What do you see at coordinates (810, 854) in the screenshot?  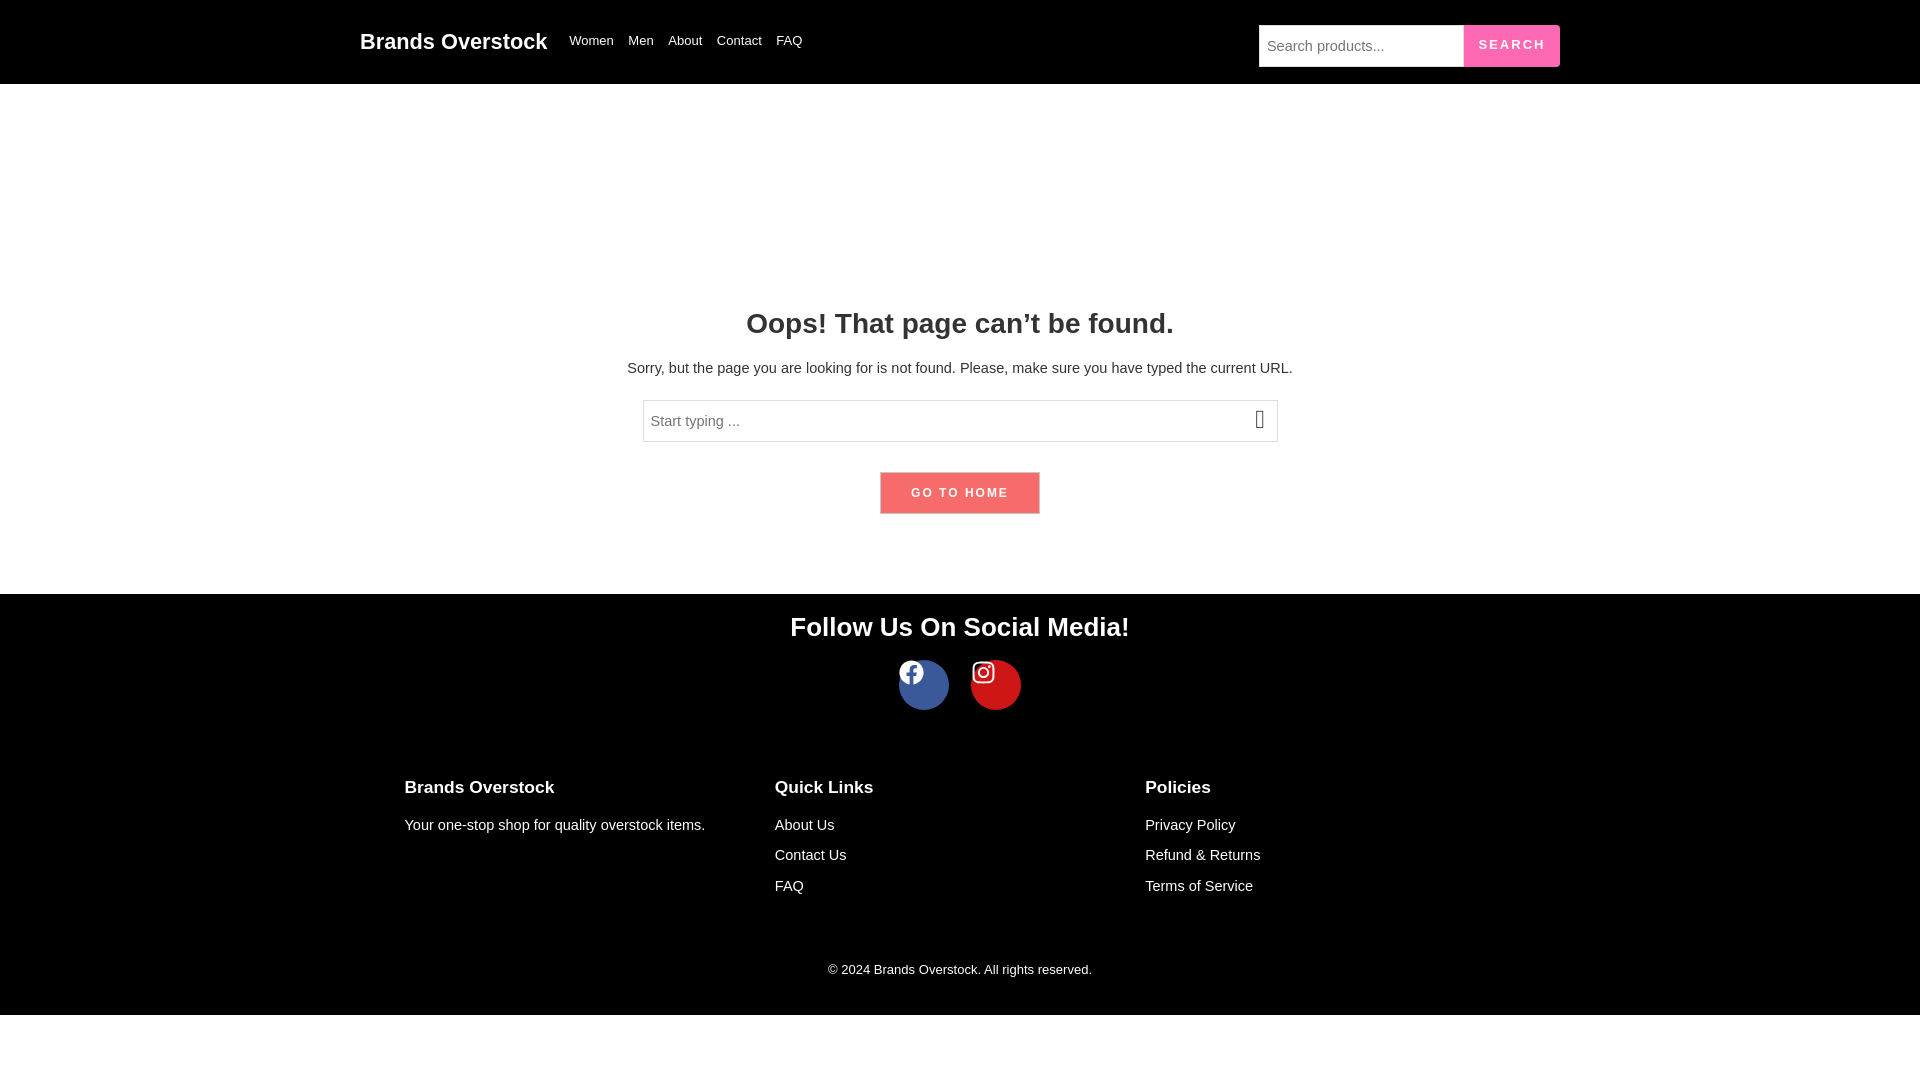 I see `Contact Us` at bounding box center [810, 854].